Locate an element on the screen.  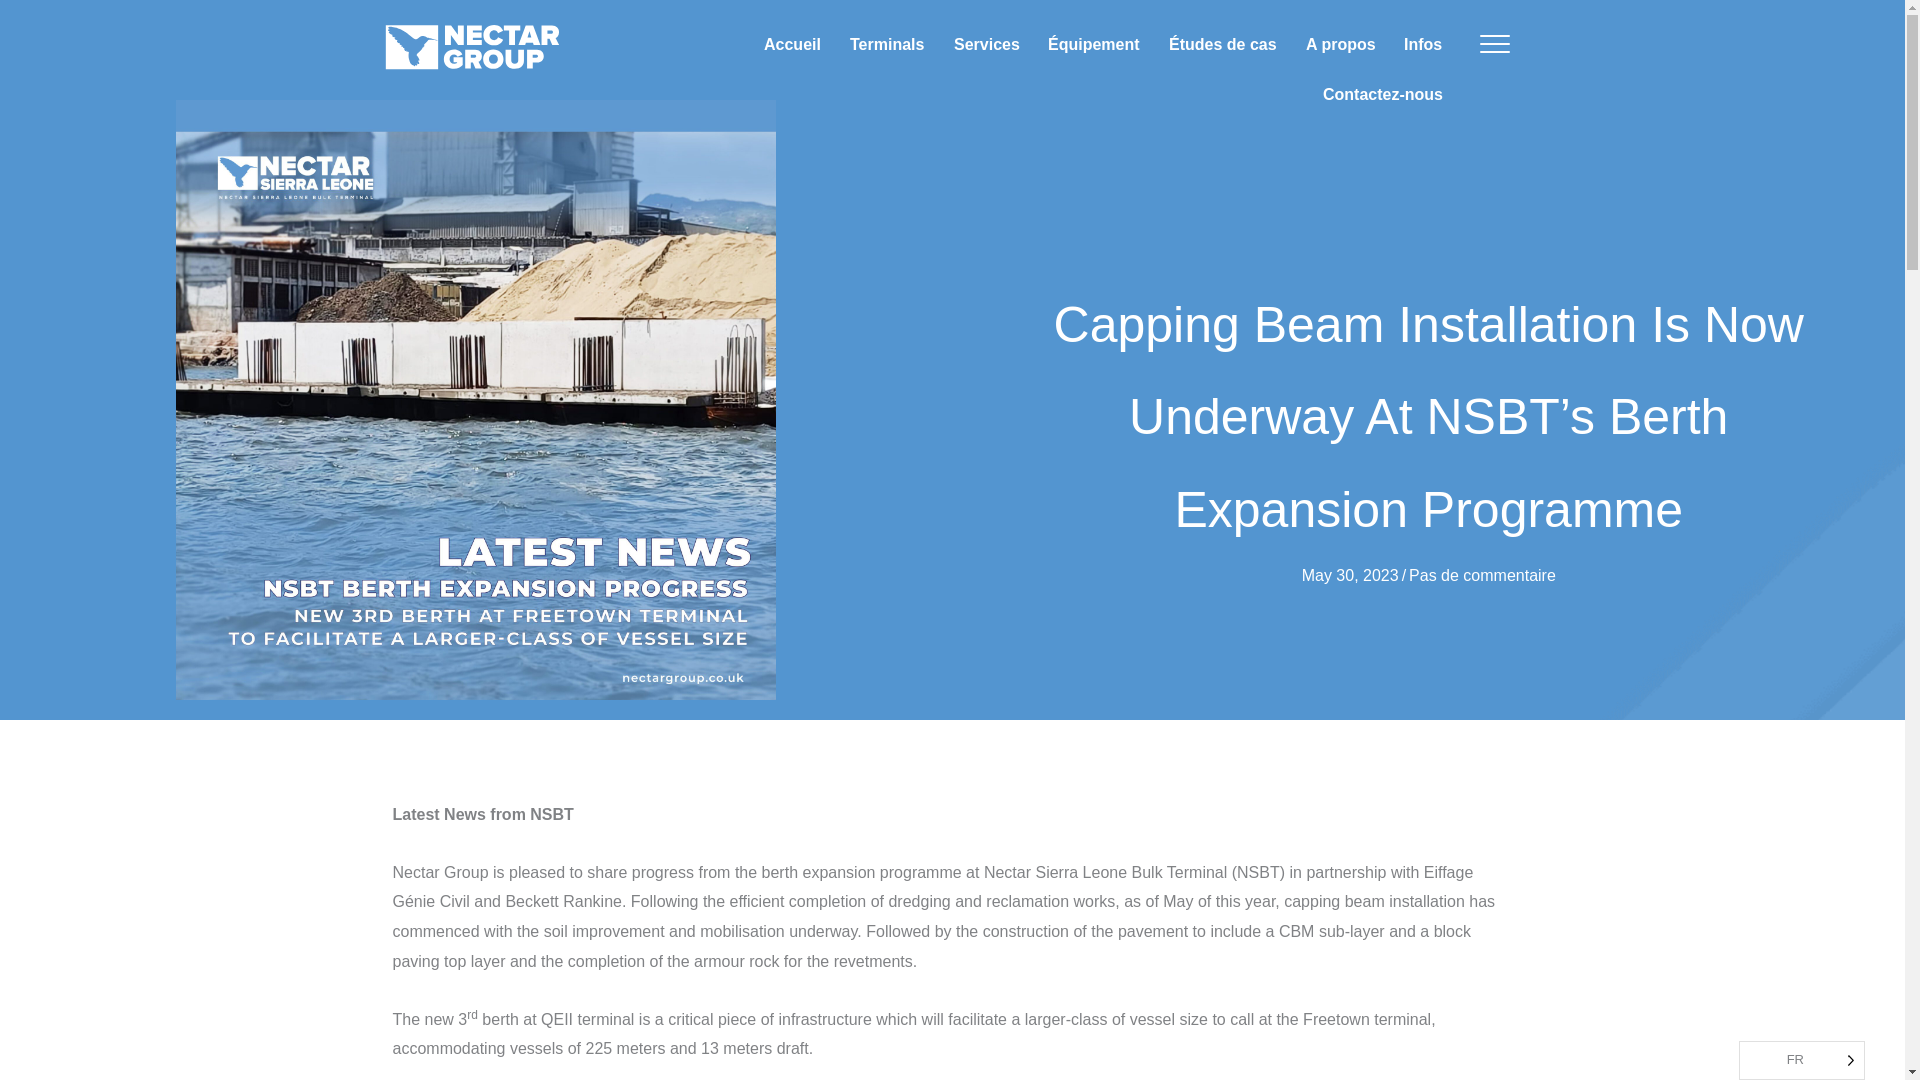
Terminals is located at coordinates (886, 45).